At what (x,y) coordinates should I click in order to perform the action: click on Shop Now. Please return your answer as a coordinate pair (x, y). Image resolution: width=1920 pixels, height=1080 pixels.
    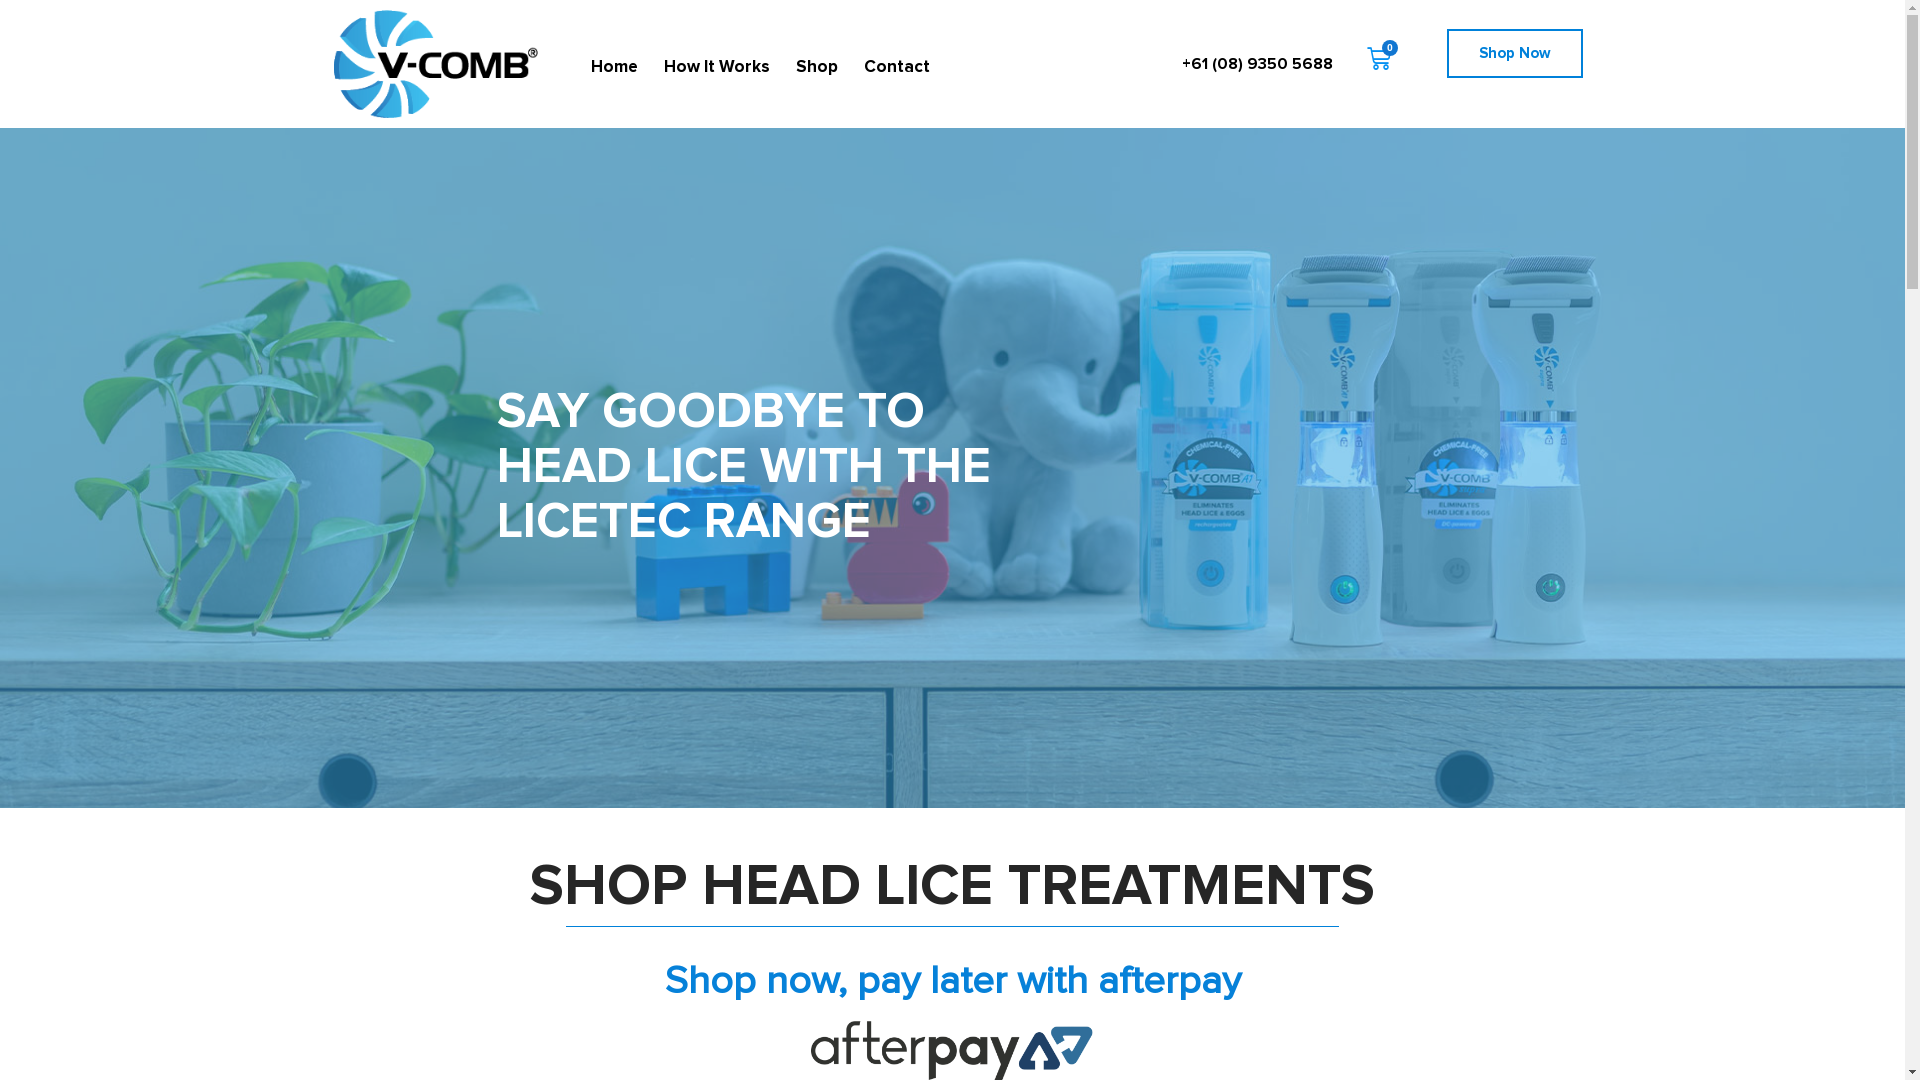
    Looking at the image, I should click on (1515, 53).